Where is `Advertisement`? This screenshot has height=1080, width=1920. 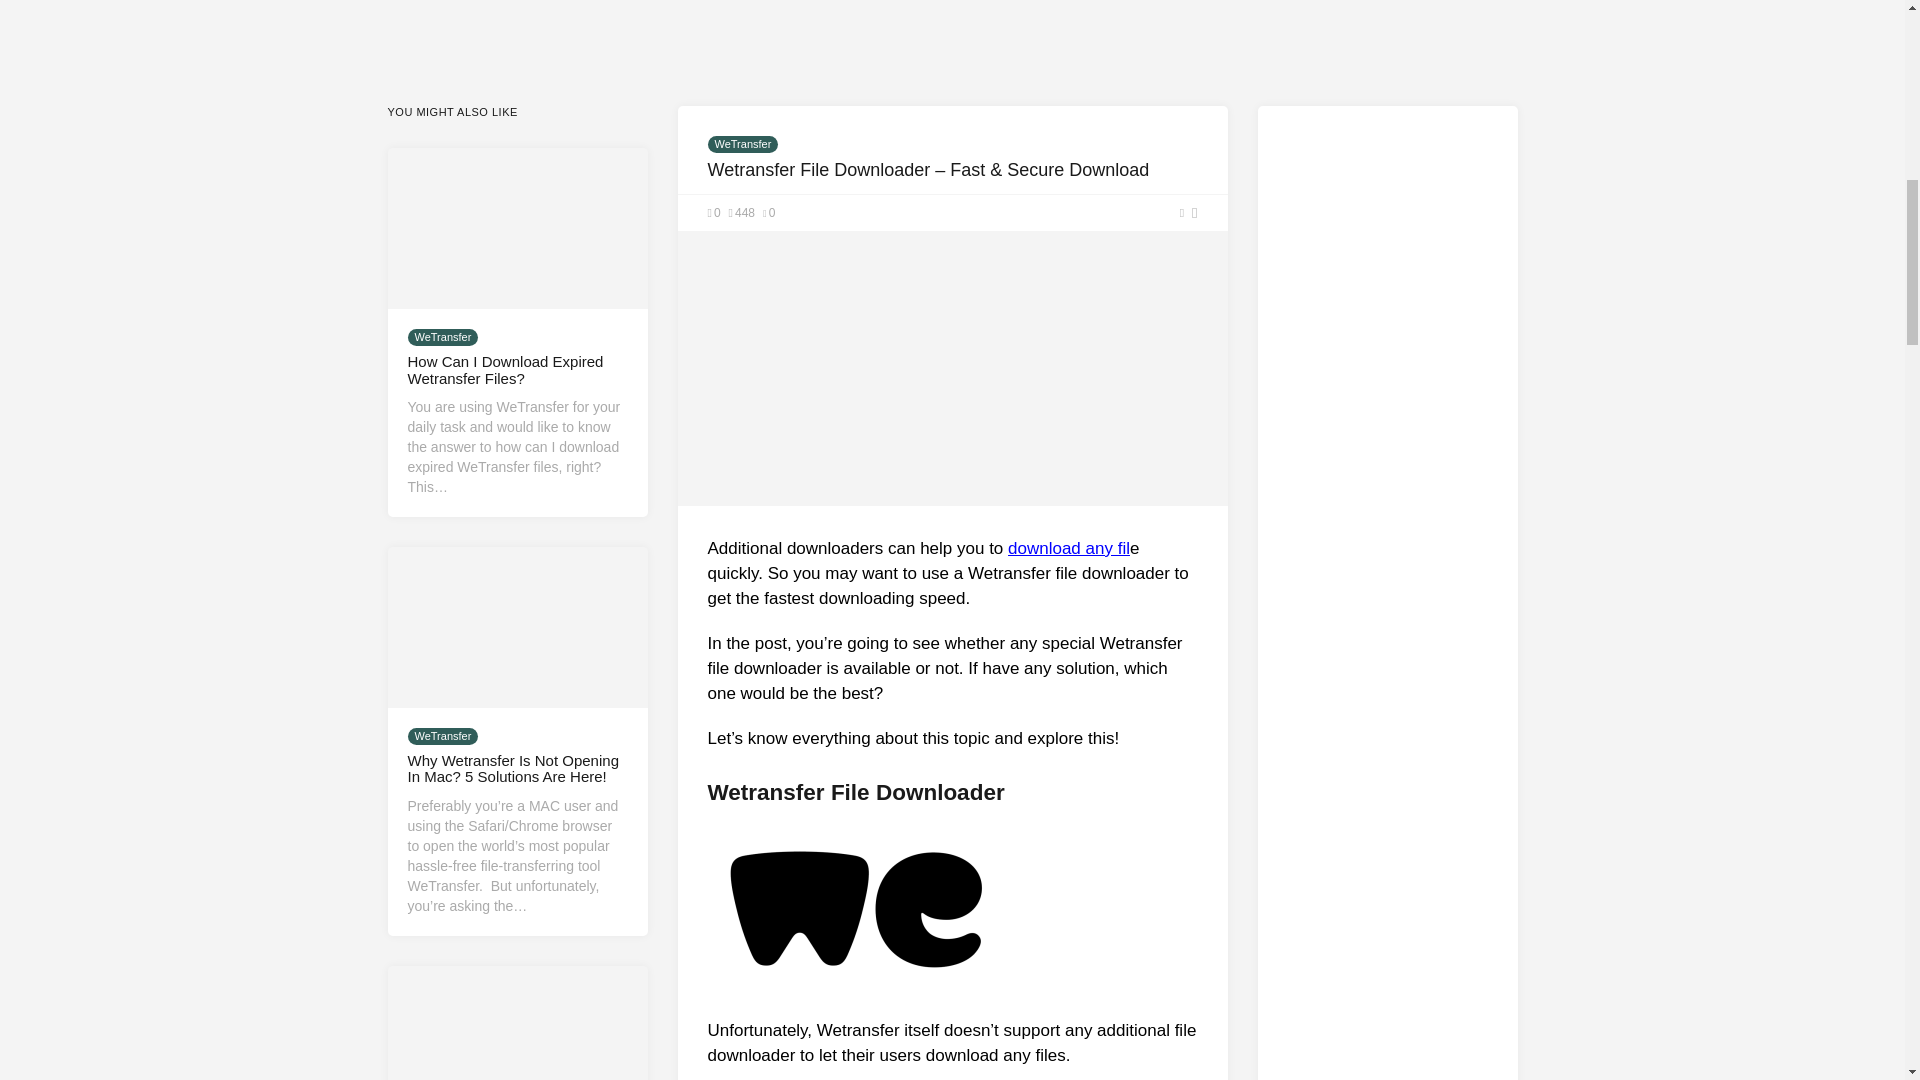 Advertisement is located at coordinates (952, 8).